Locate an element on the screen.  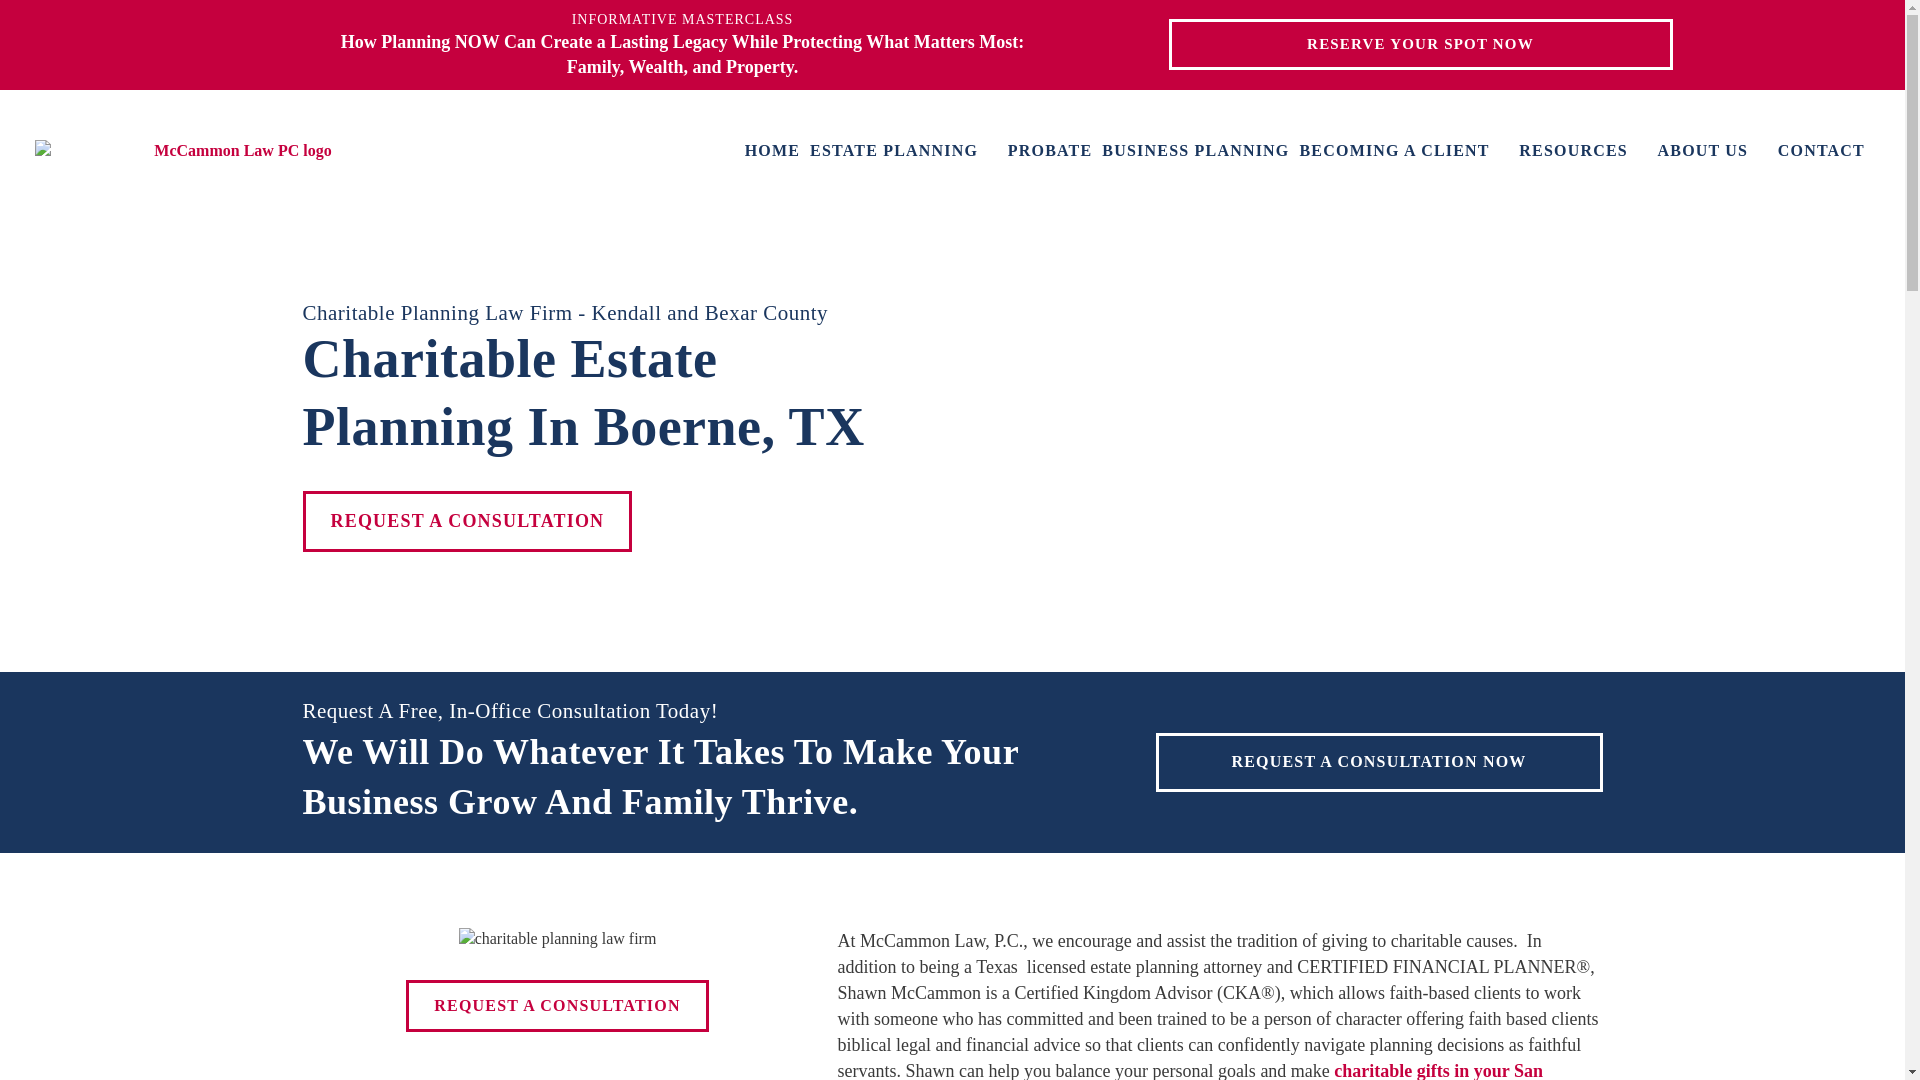
RESERVE YOUR SPOT NOW is located at coordinates (1420, 44).